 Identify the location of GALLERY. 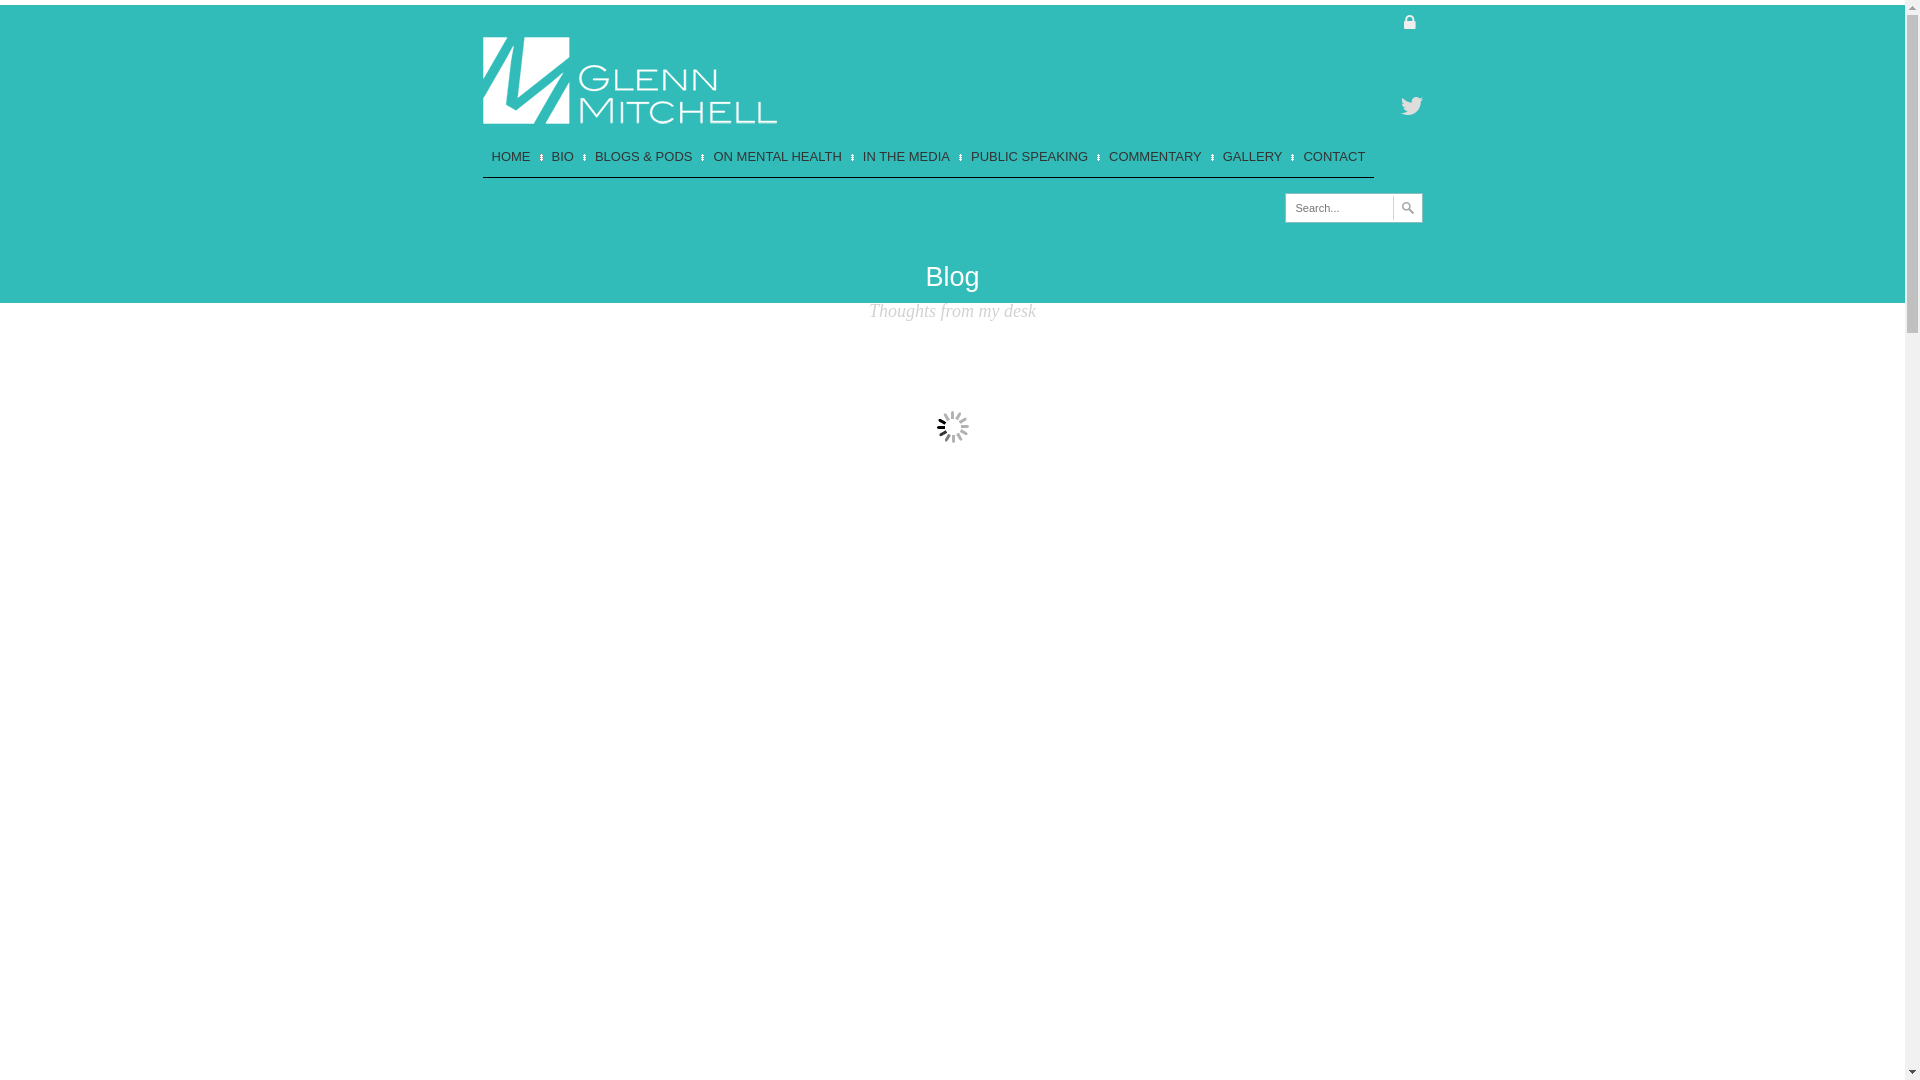
(1252, 158).